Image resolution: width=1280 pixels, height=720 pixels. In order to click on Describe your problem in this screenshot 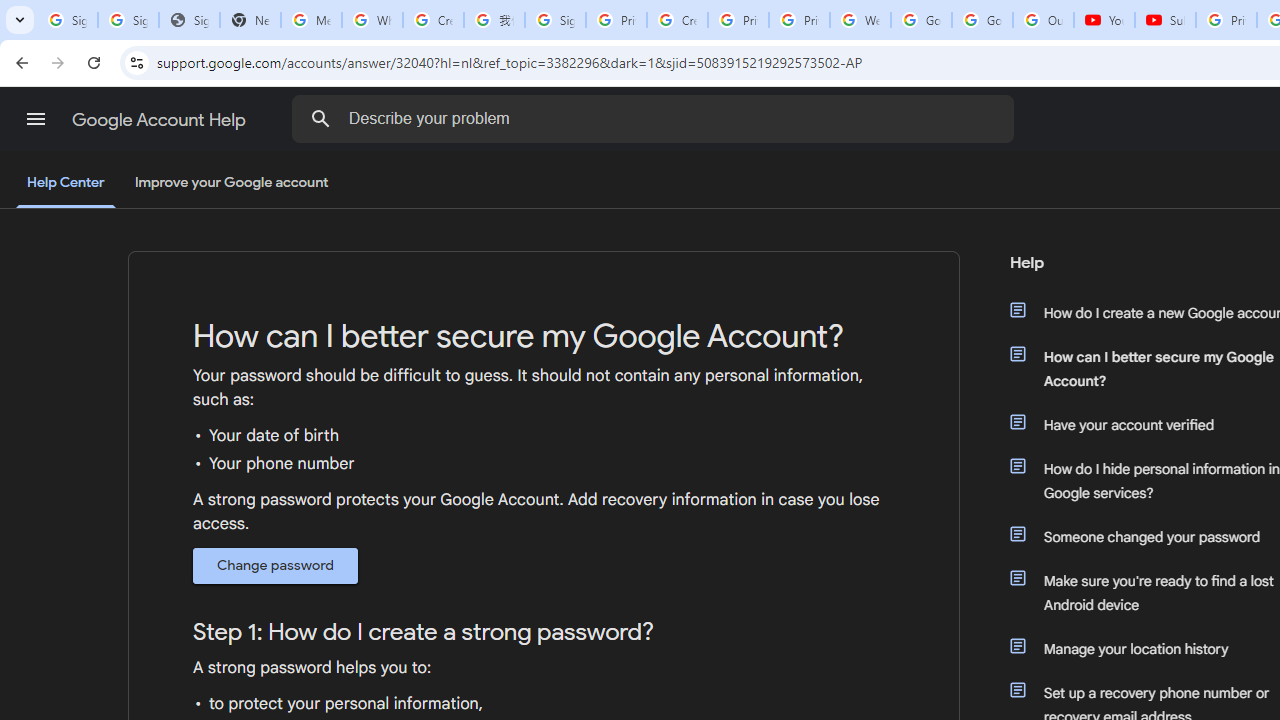, I will do `click(656, 118)`.